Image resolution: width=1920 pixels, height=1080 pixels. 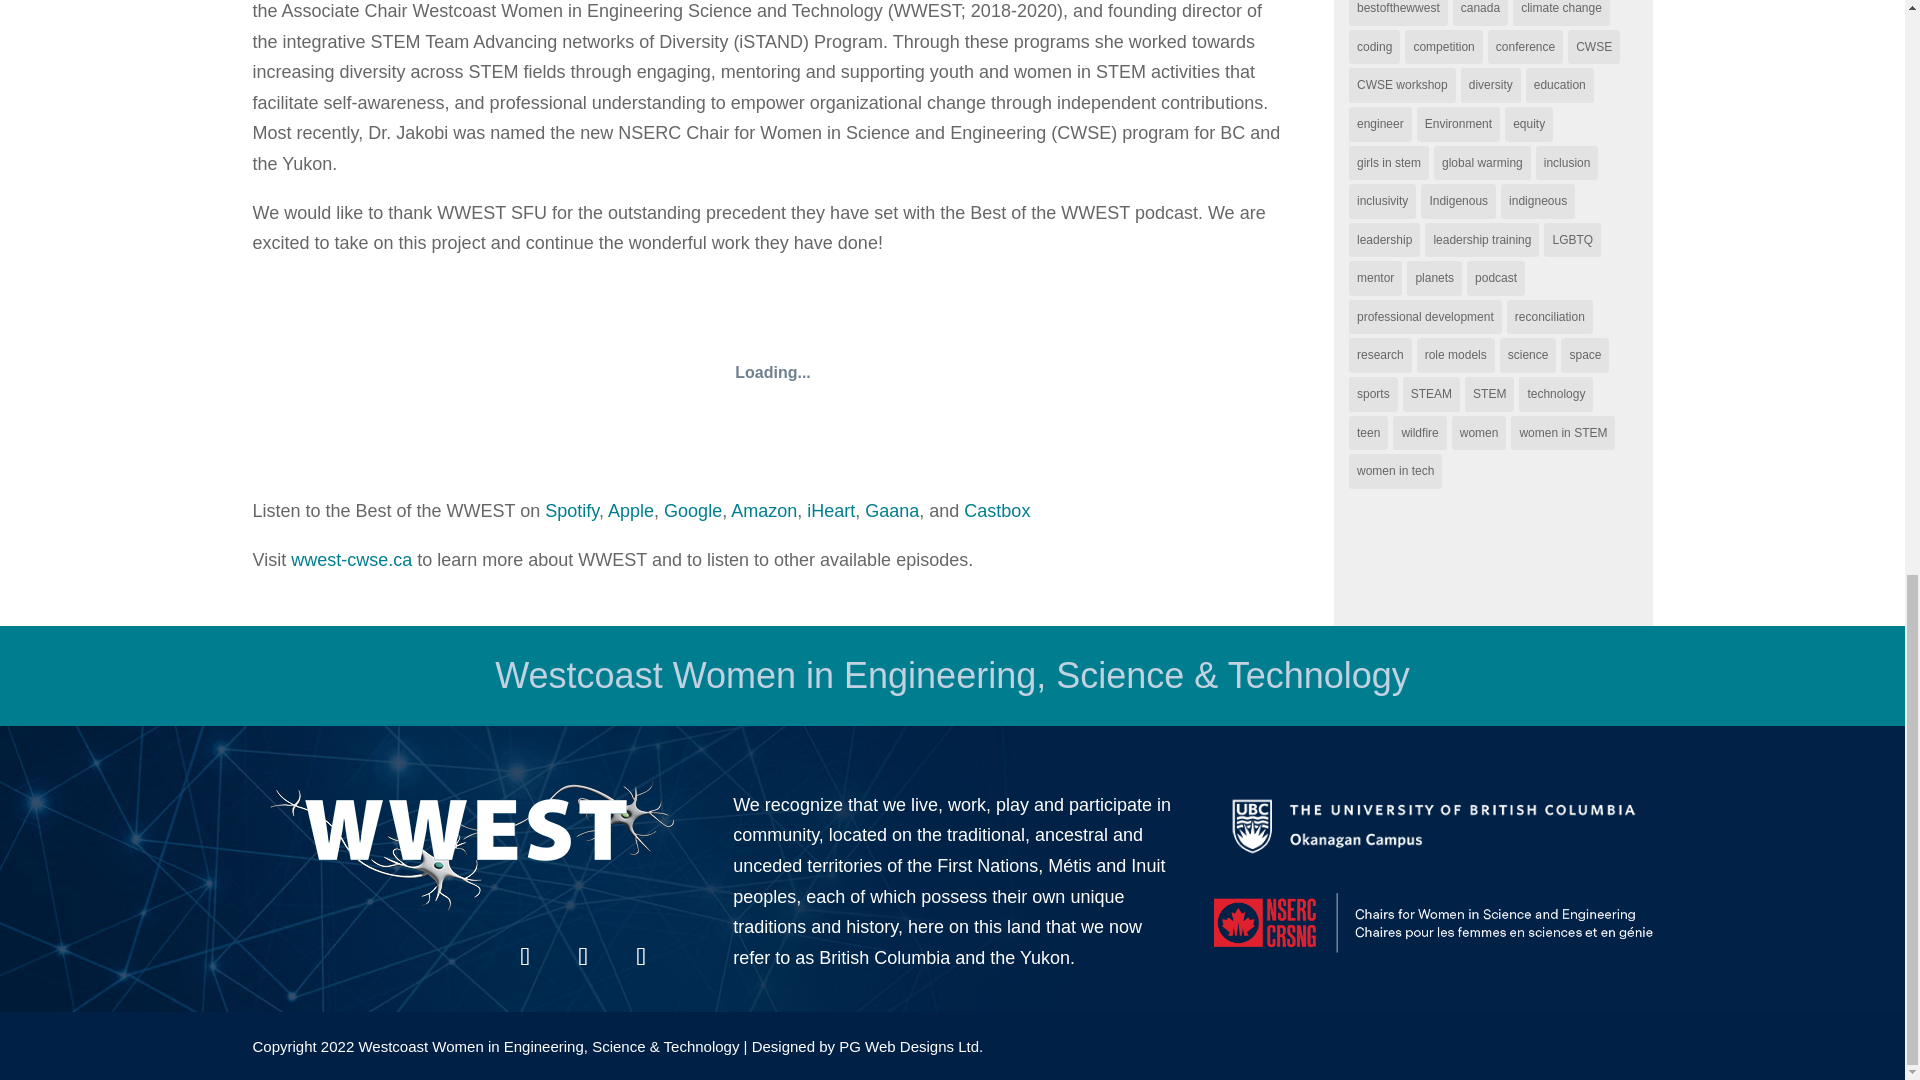 What do you see at coordinates (472, 846) in the screenshot?
I see `logo-neuron-white` at bounding box center [472, 846].